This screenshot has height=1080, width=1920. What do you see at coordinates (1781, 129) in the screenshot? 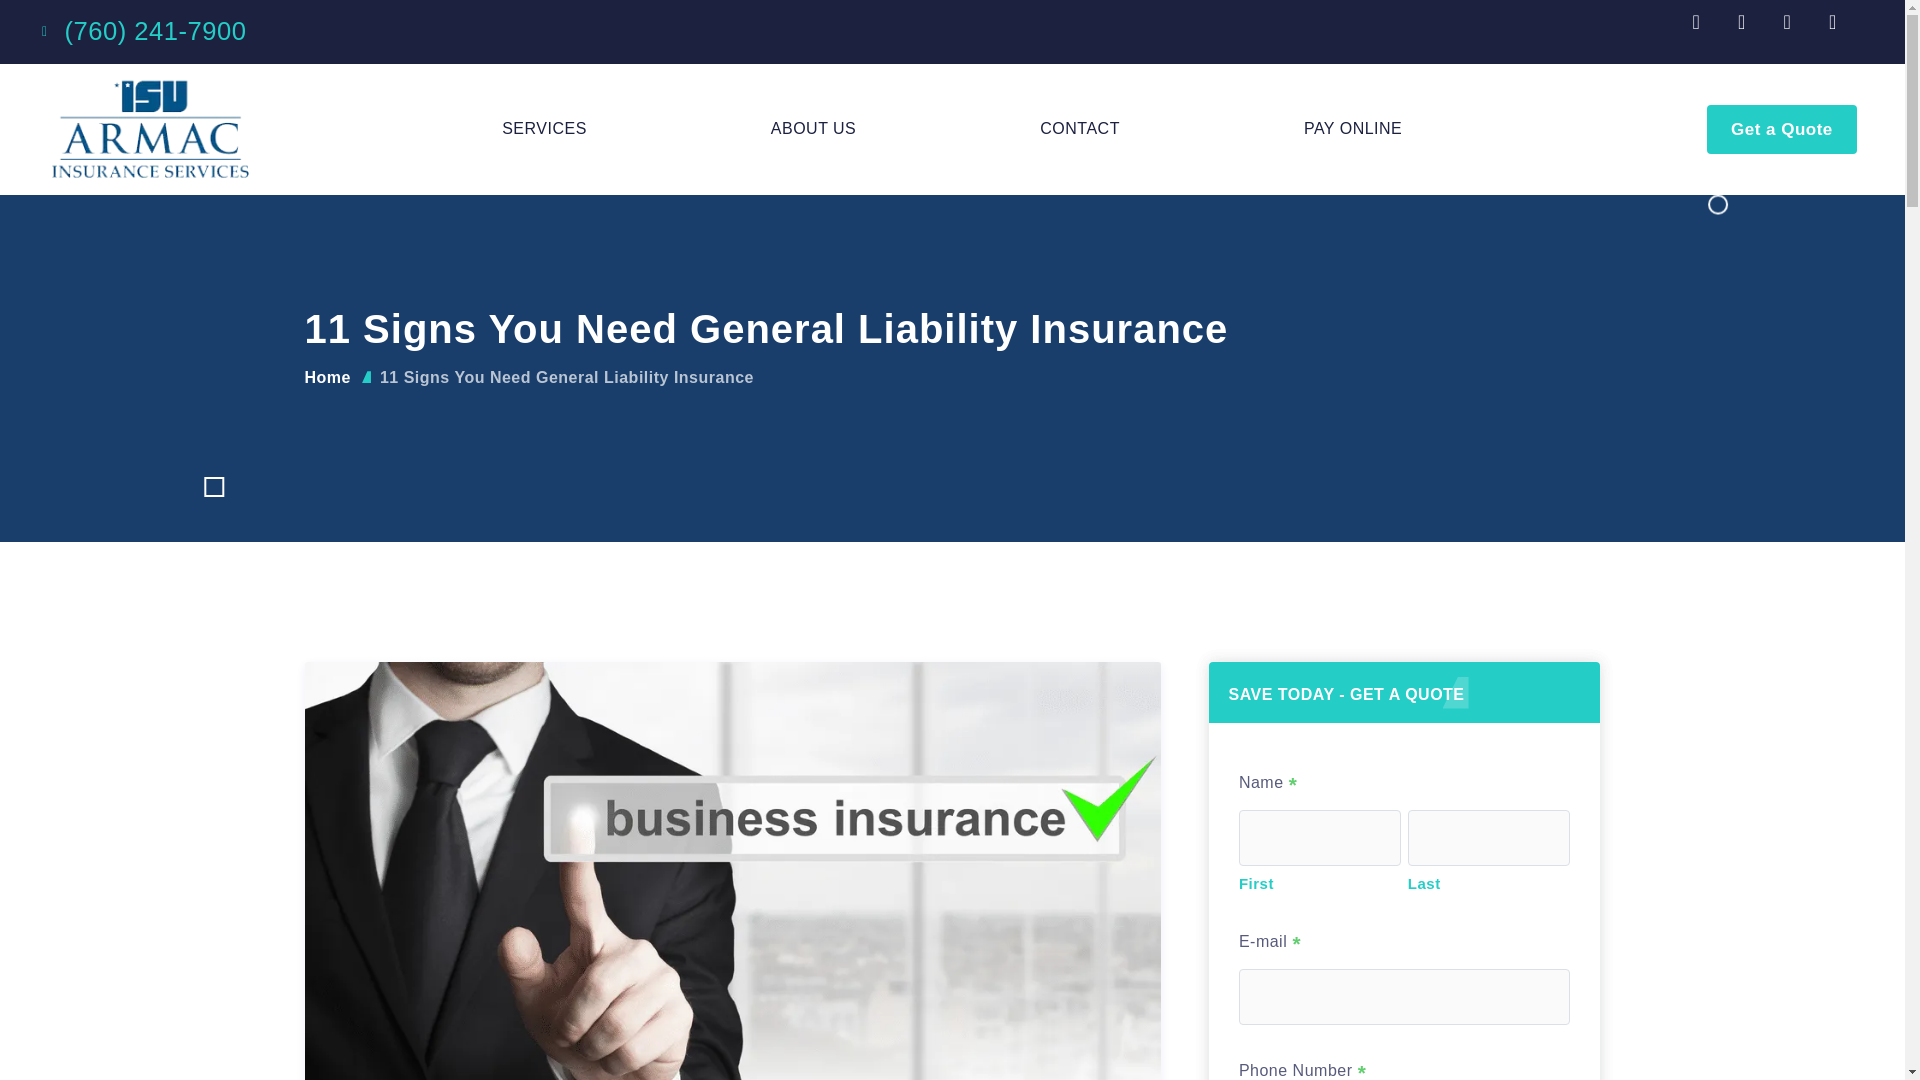
I see `Get a Quote` at bounding box center [1781, 129].